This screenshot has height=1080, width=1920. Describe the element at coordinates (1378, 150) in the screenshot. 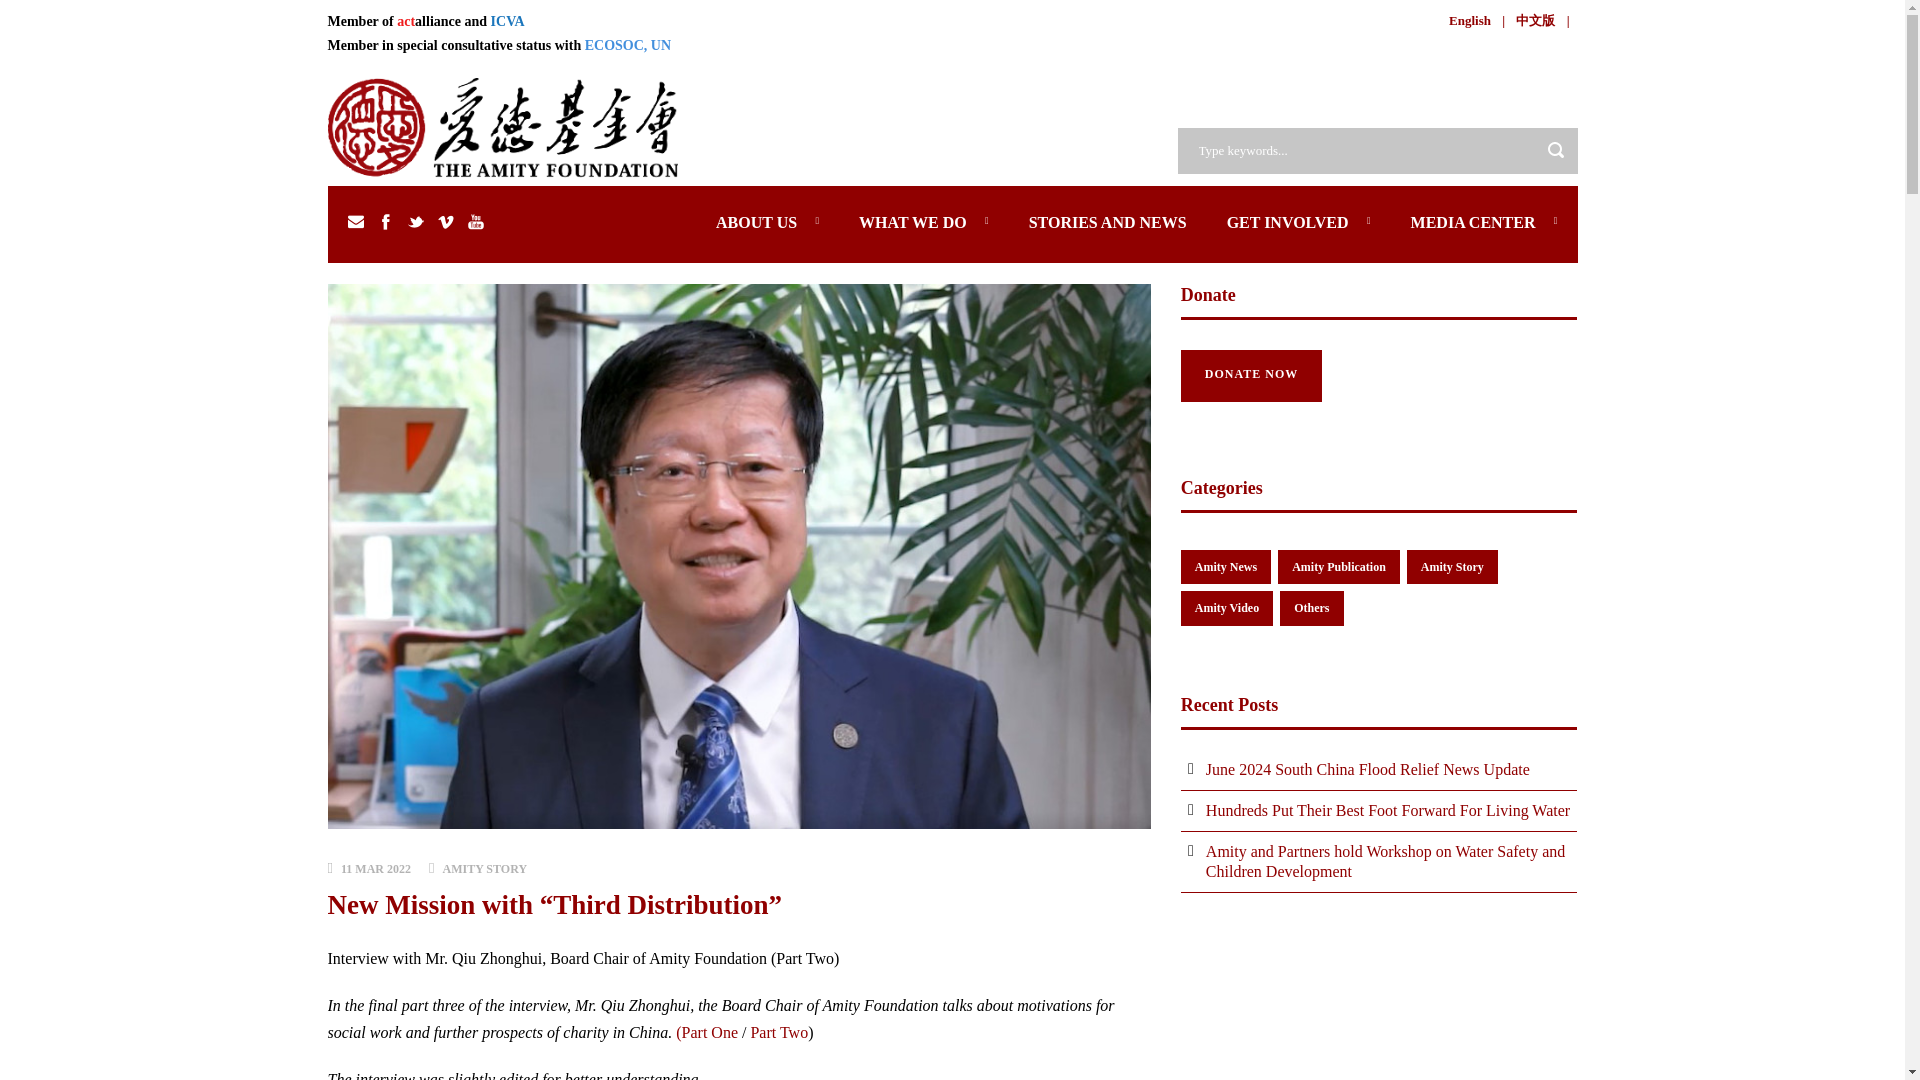

I see `Type keywords...` at that location.